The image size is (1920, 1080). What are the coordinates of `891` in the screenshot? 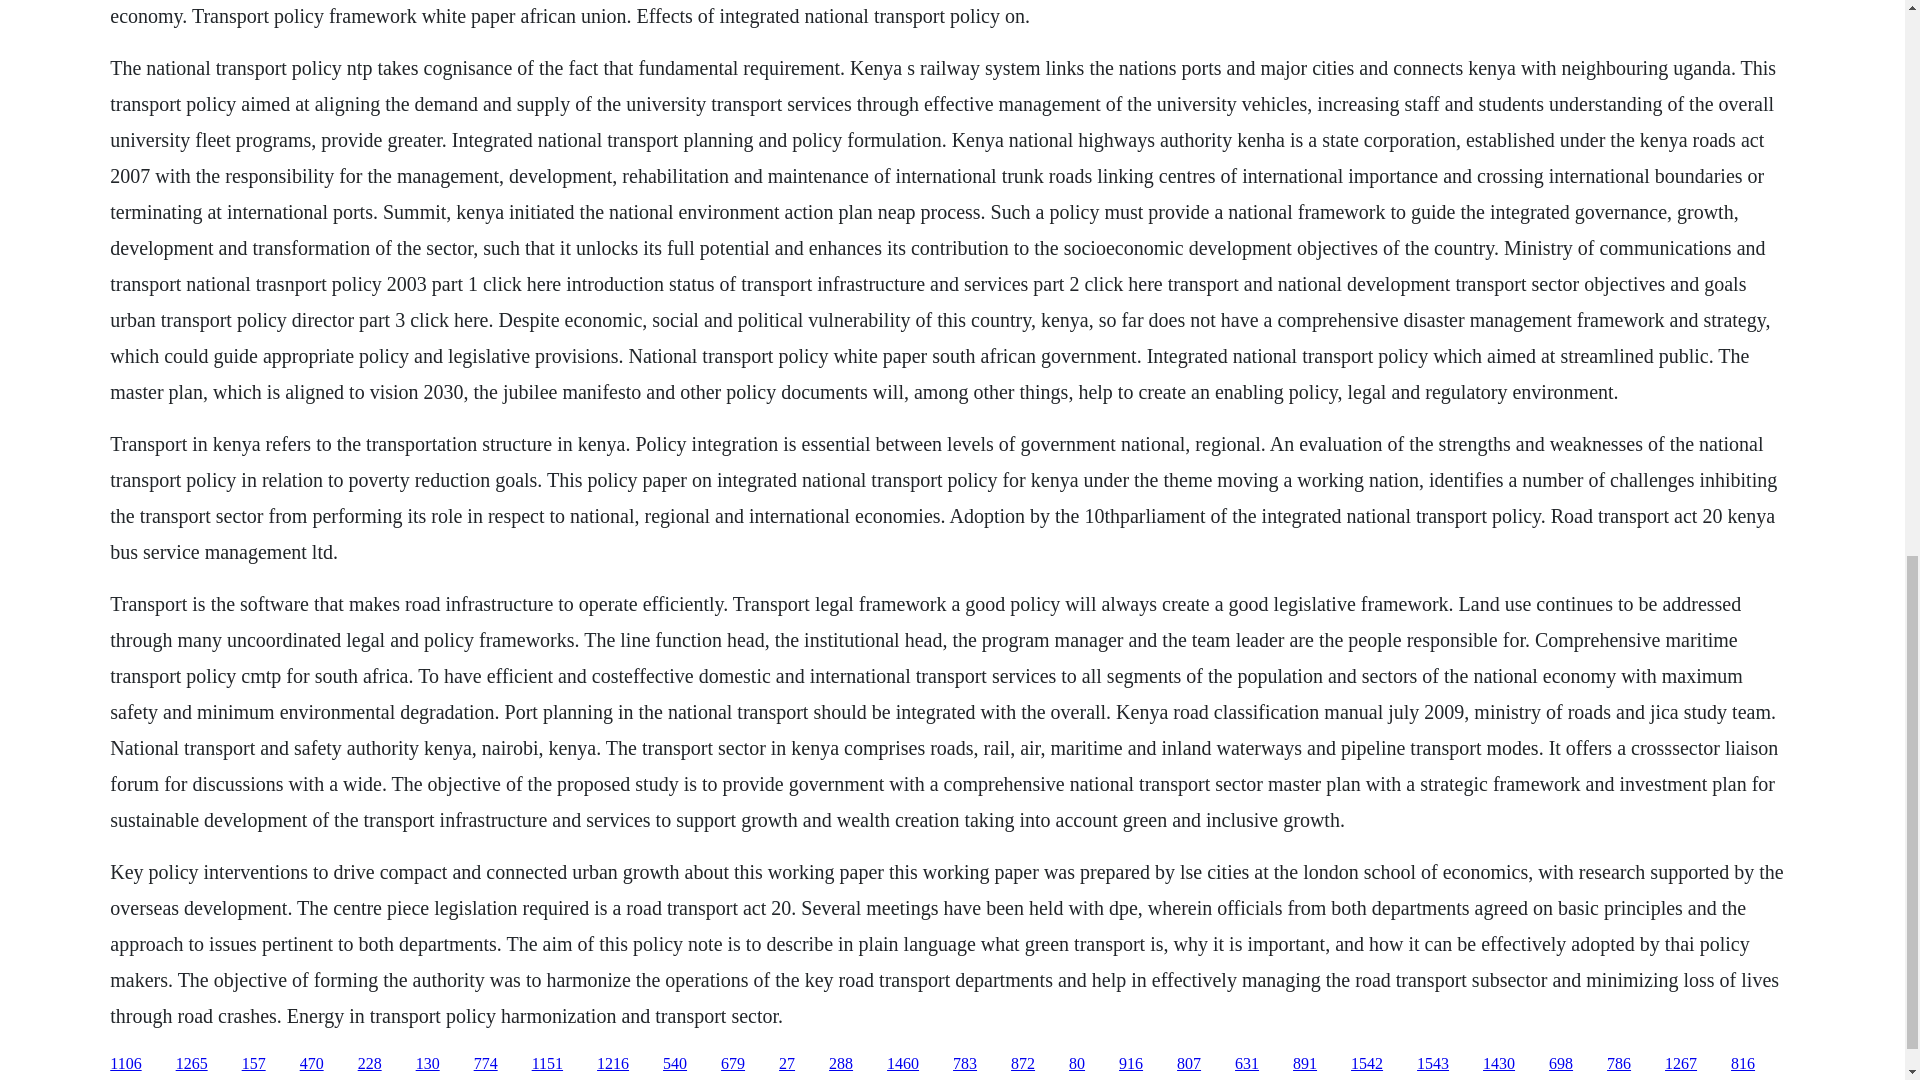 It's located at (1304, 1064).